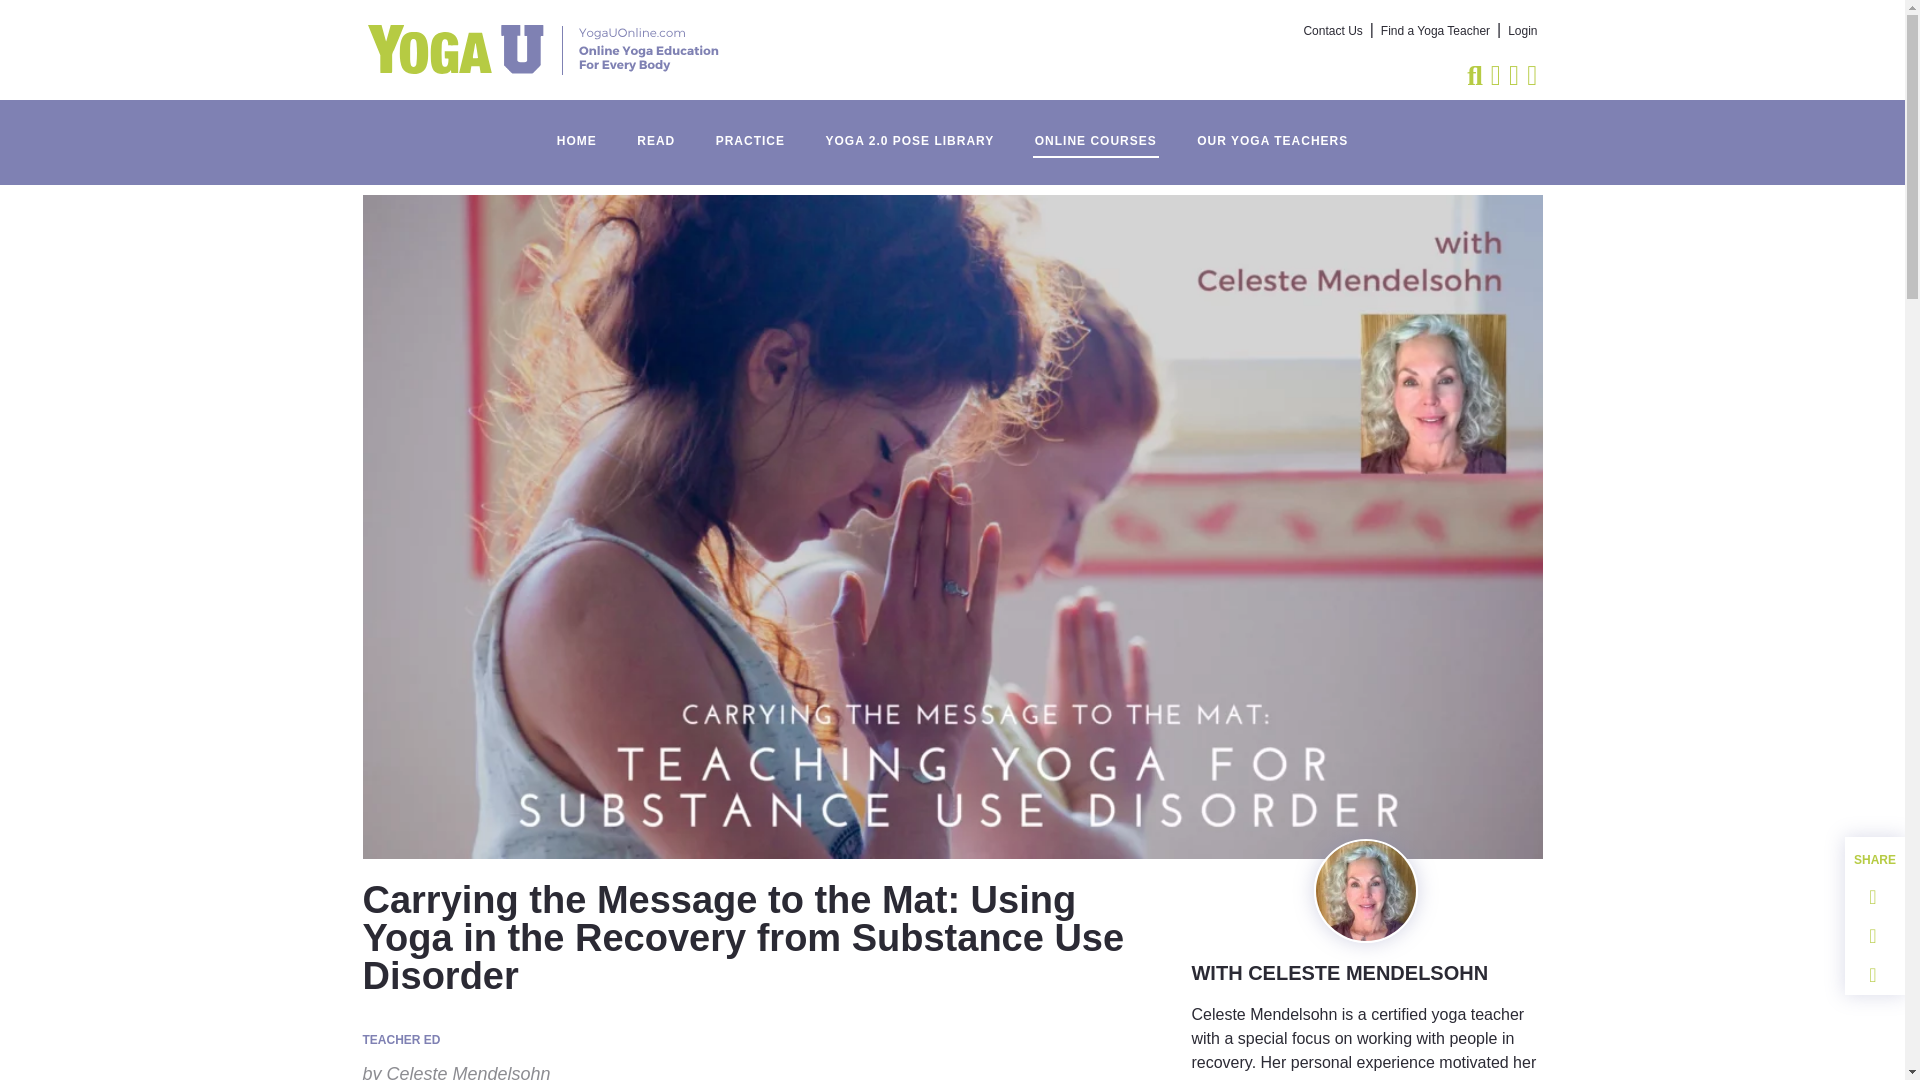  What do you see at coordinates (656, 131) in the screenshot?
I see `READ` at bounding box center [656, 131].